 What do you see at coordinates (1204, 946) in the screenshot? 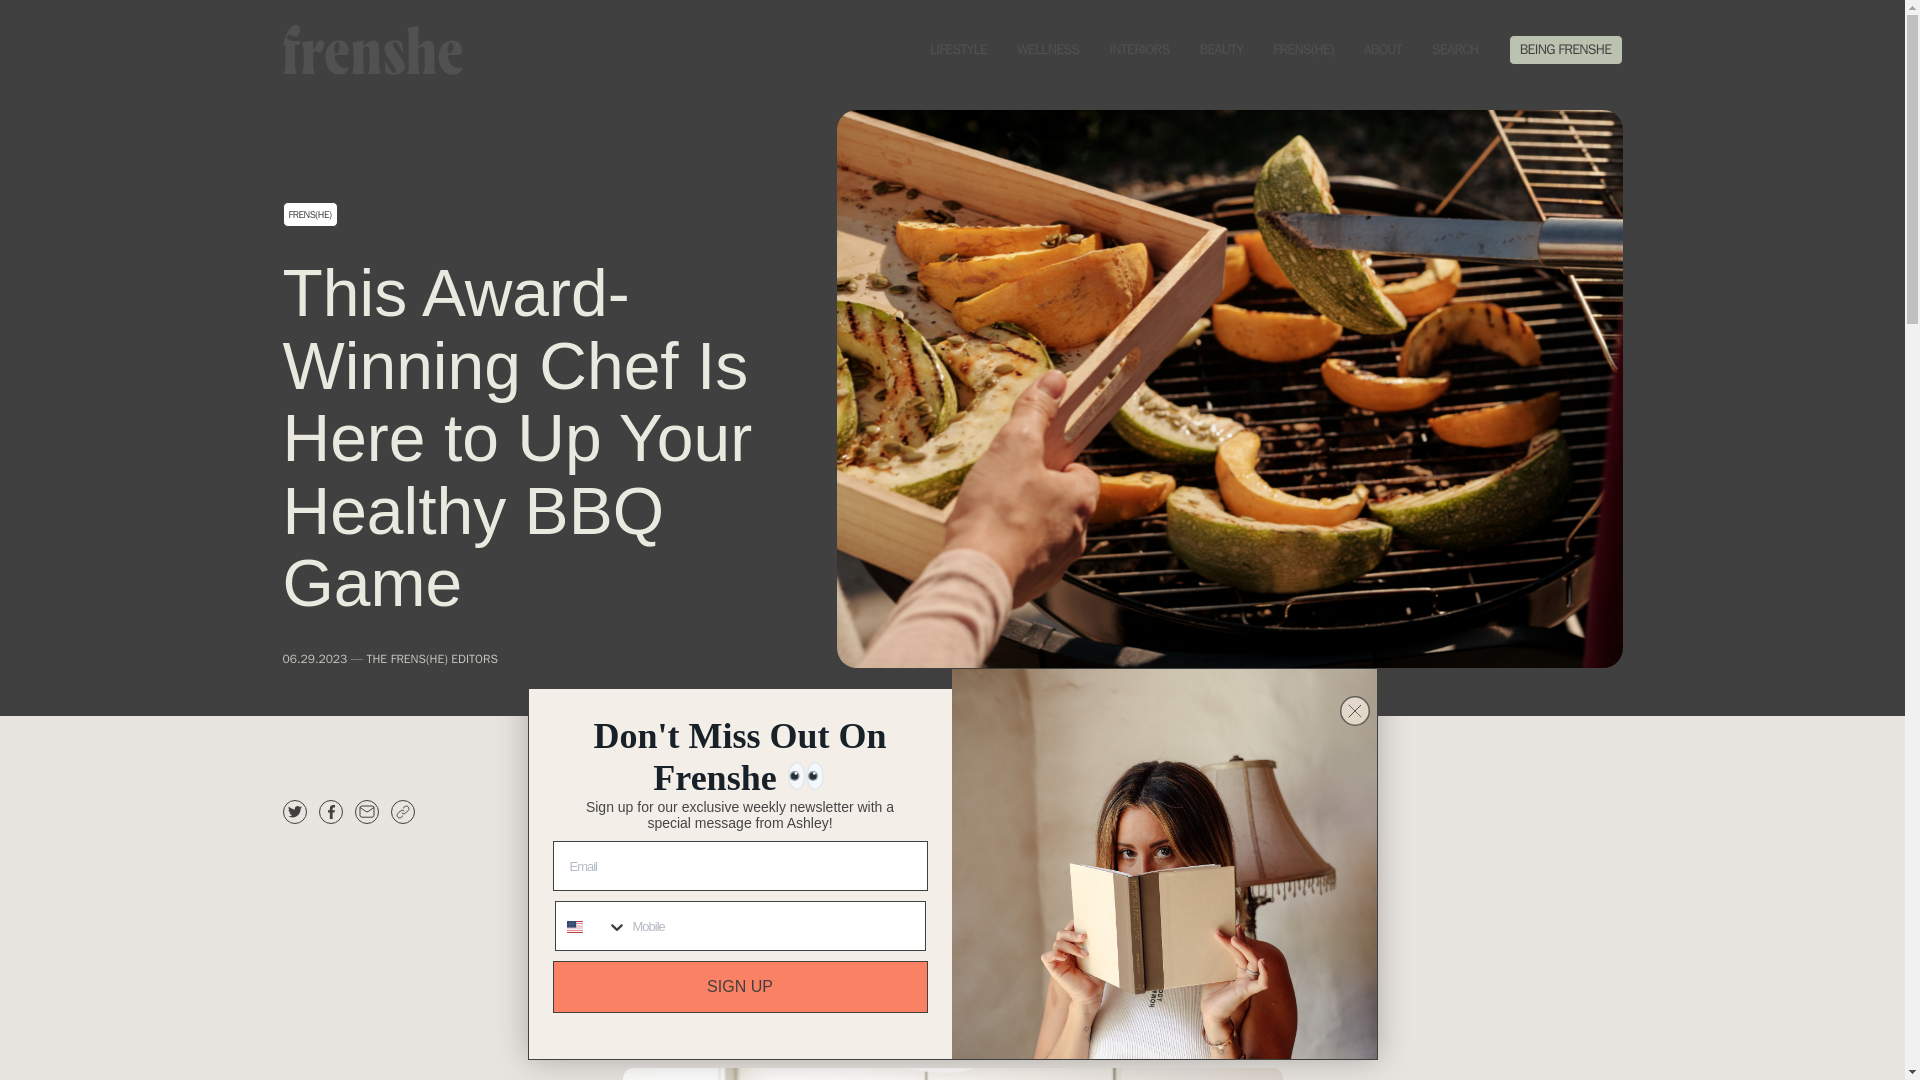
I see `Grass VBQ Joint` at bounding box center [1204, 946].